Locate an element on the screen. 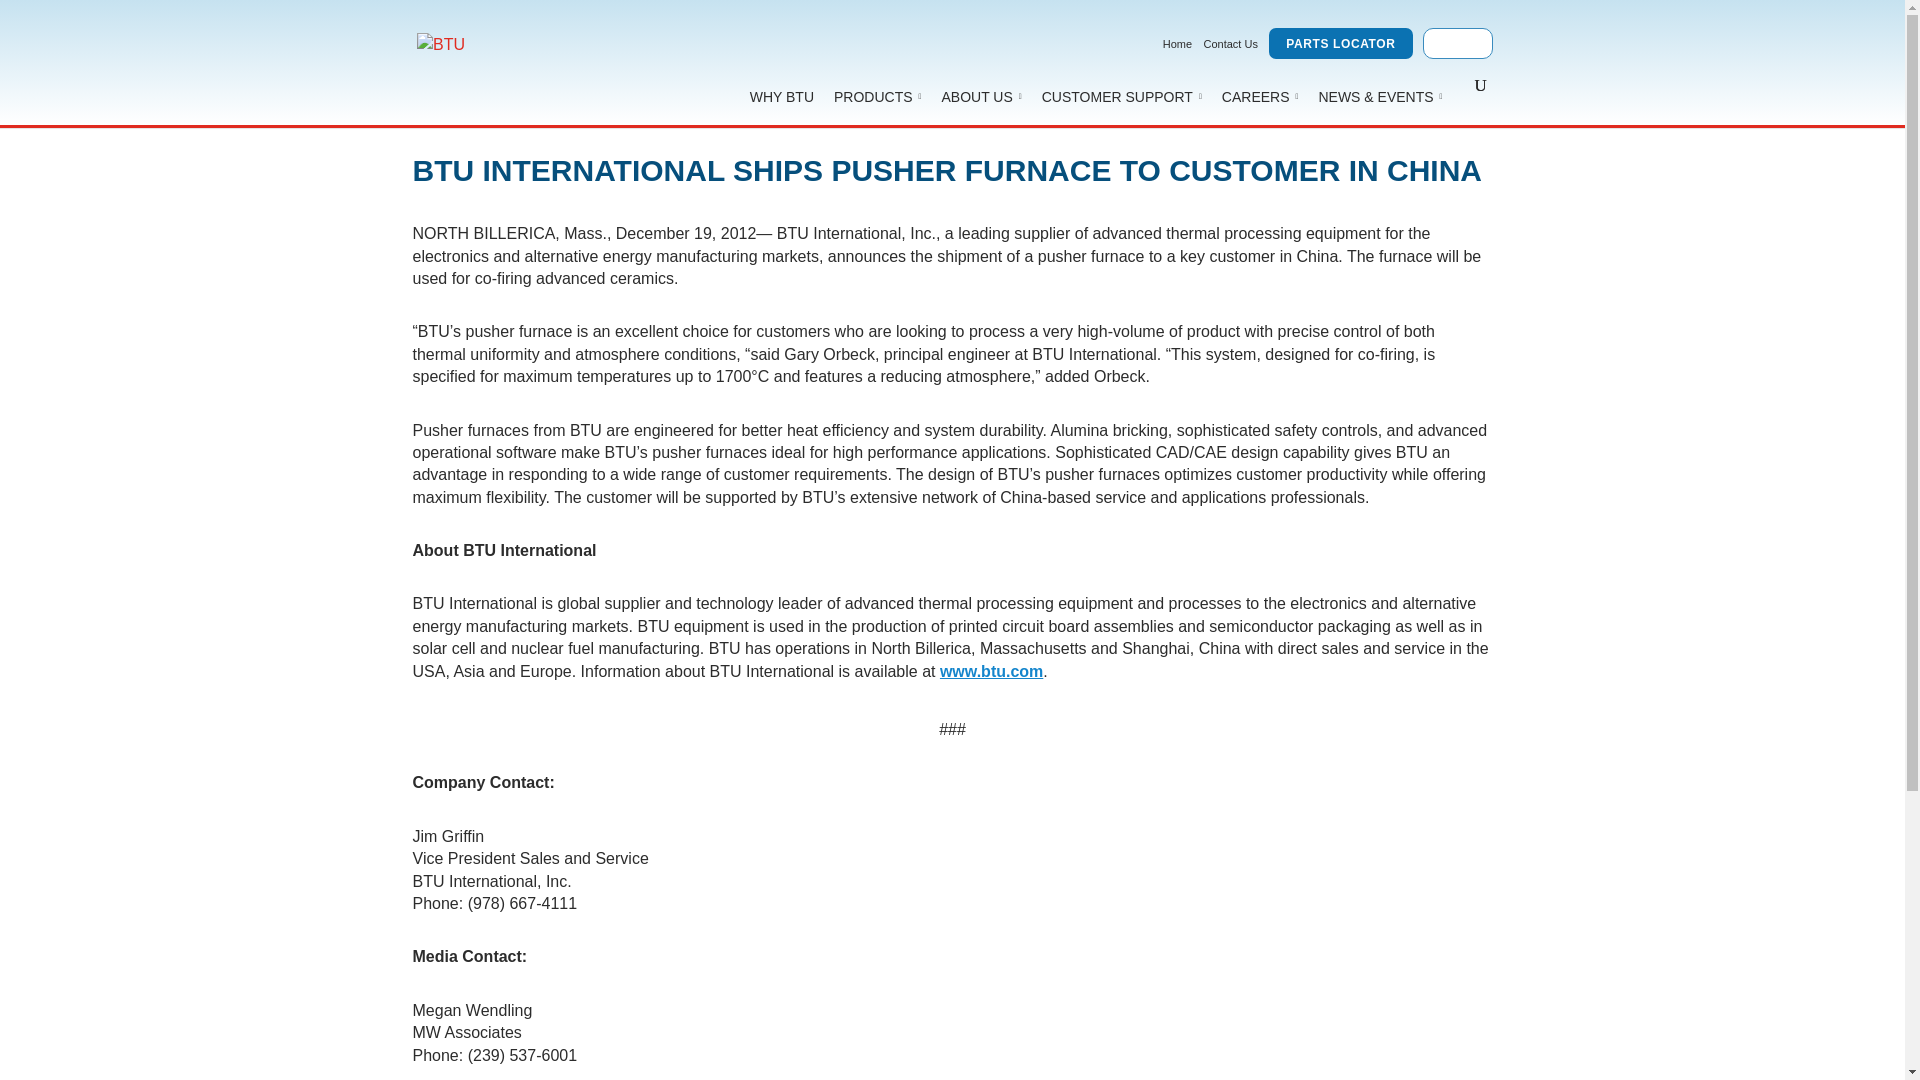 Image resolution: width=1920 pixels, height=1080 pixels. PARTS LOCATOR is located at coordinates (1340, 44).